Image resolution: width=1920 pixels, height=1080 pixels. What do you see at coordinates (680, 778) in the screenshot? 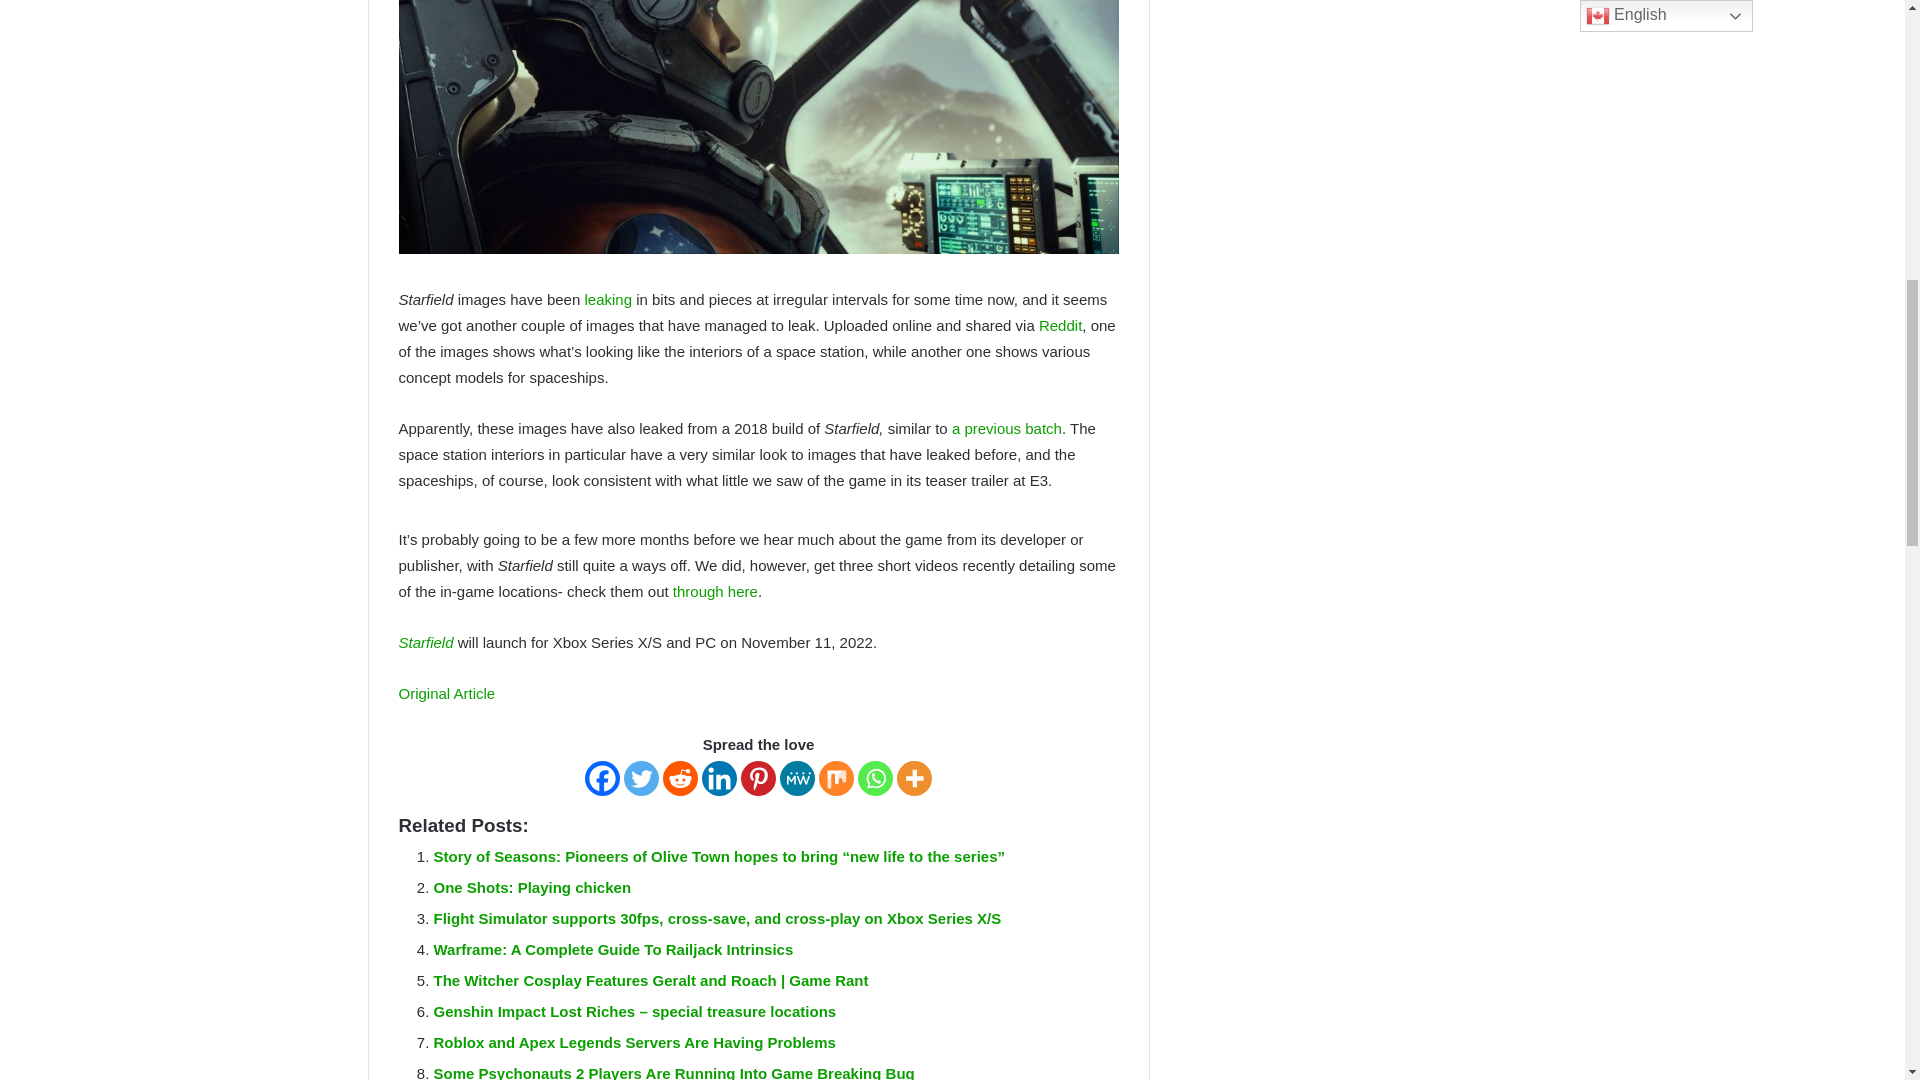
I see `Reddit` at bounding box center [680, 778].